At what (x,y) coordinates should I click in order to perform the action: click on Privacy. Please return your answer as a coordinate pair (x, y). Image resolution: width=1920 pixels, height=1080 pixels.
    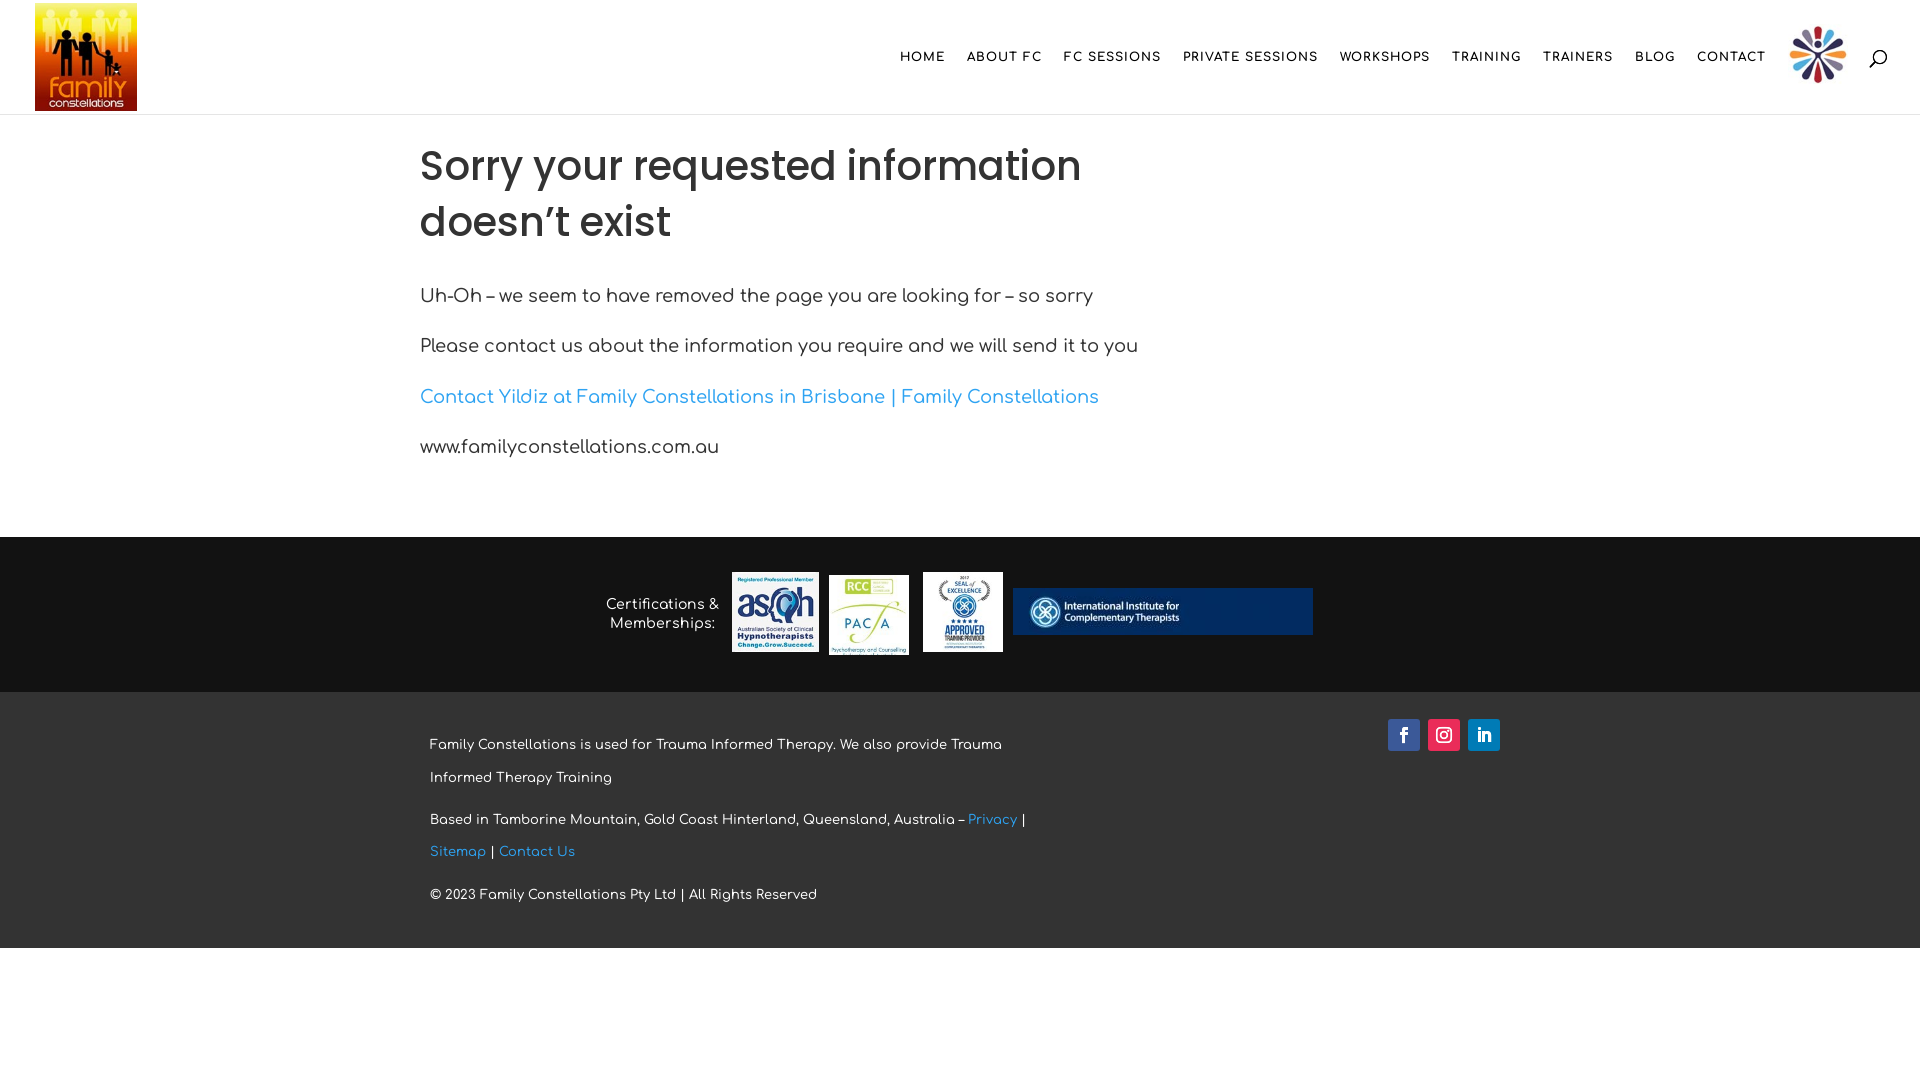
    Looking at the image, I should click on (992, 820).